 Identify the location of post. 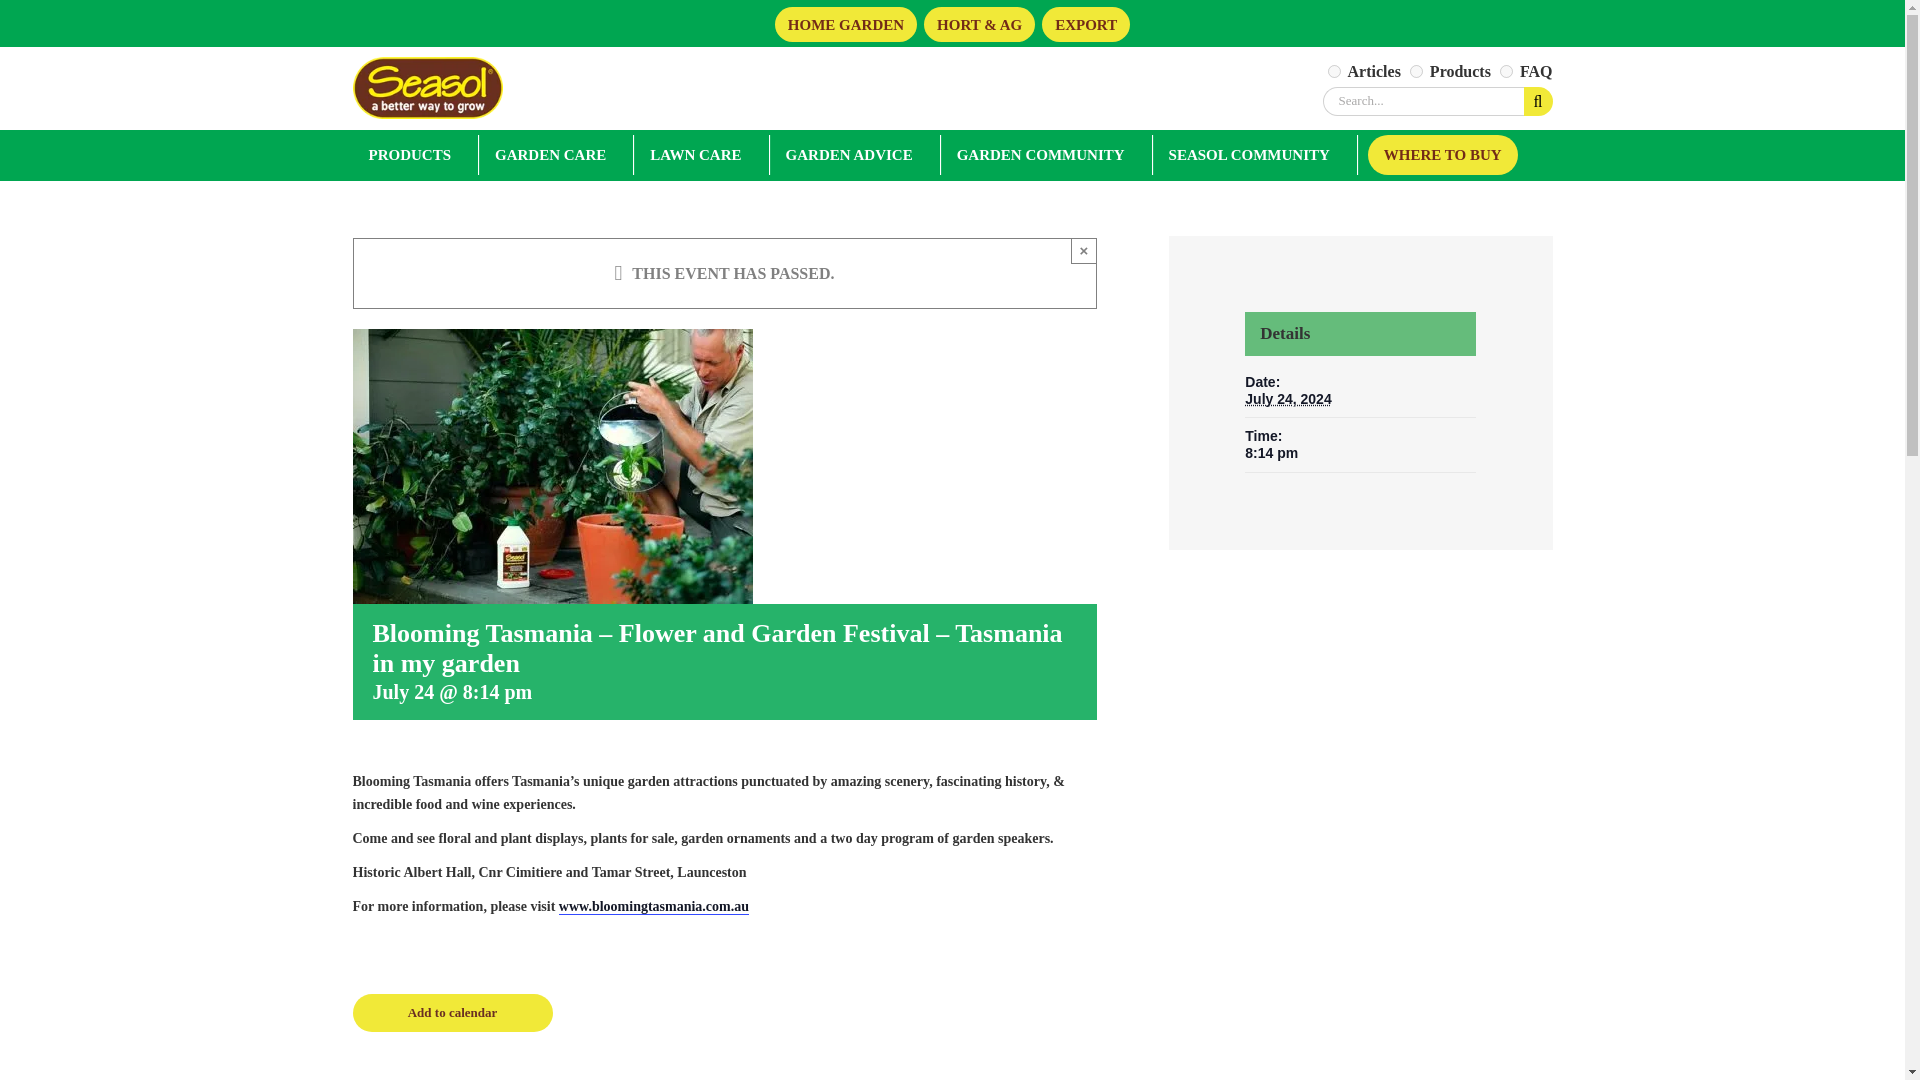
(1334, 70).